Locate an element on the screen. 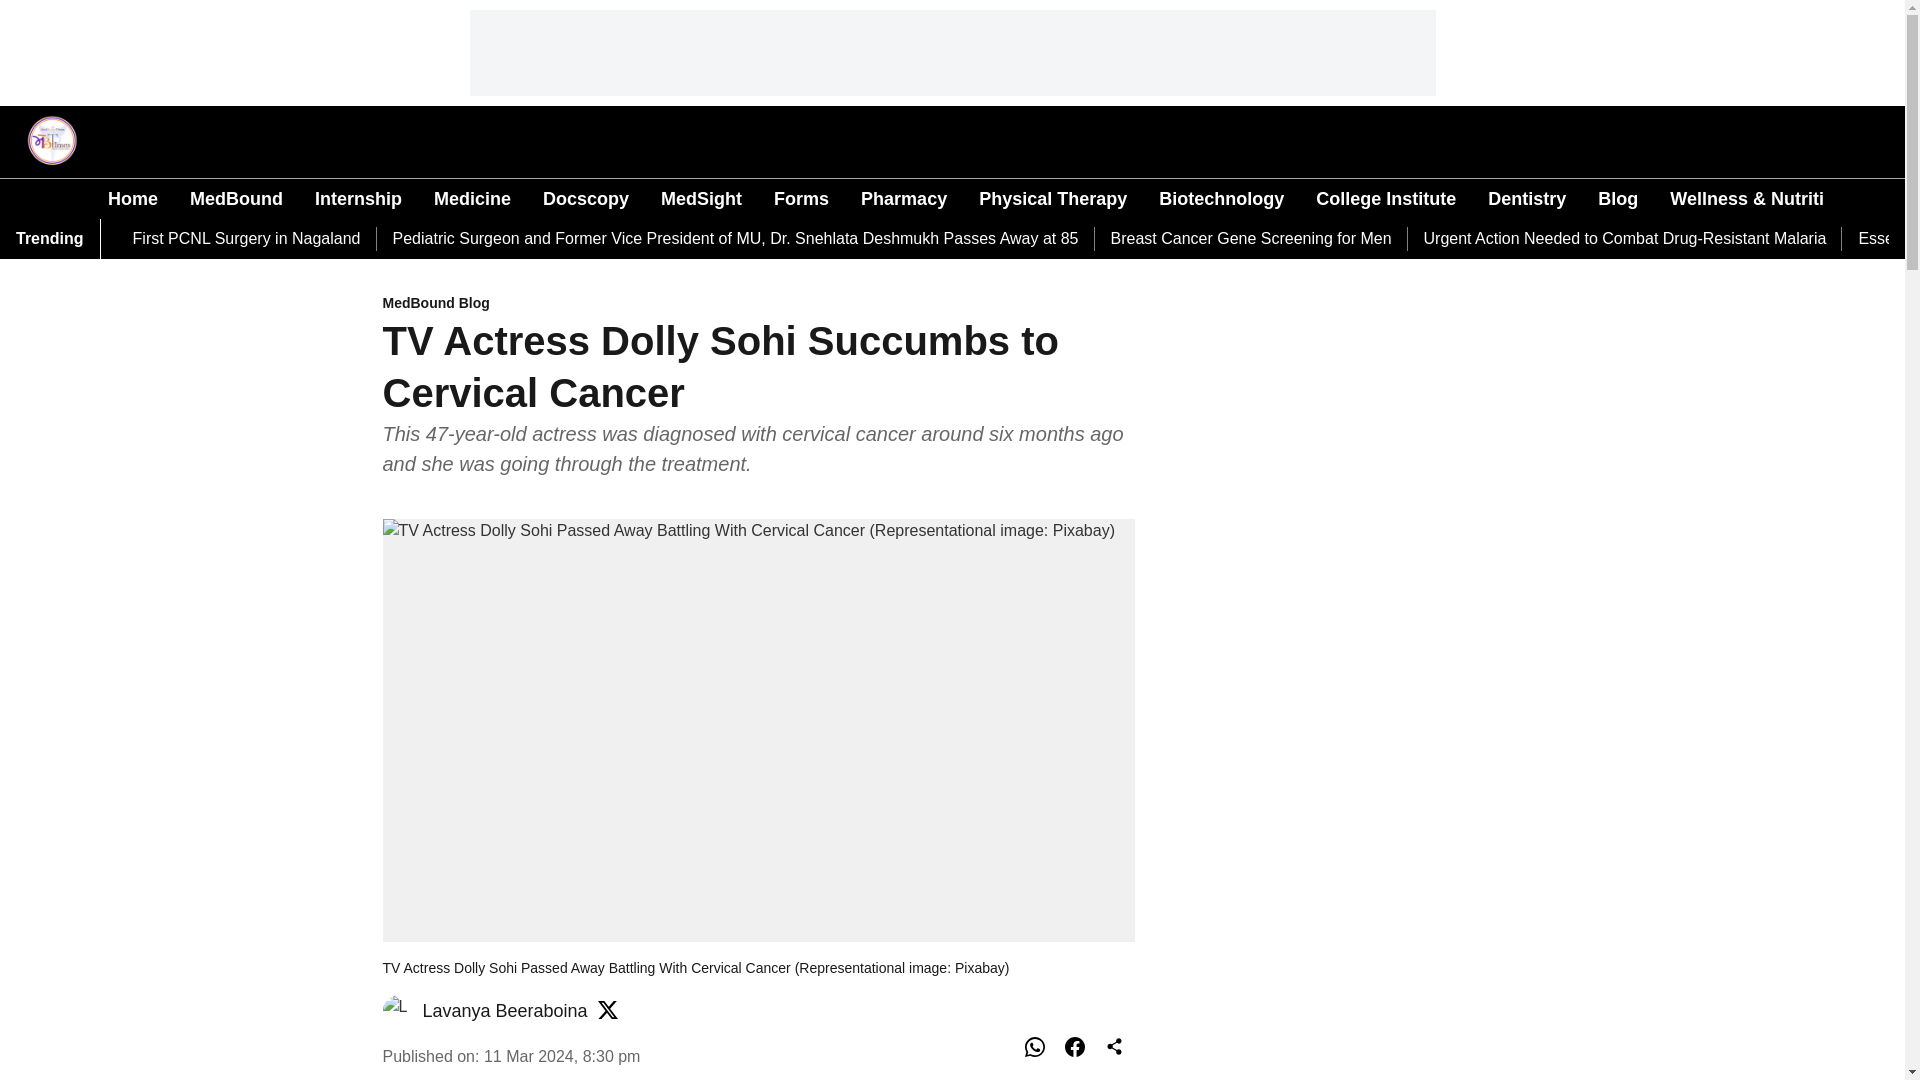 This screenshot has width=1920, height=1080. Forms is located at coordinates (801, 198).